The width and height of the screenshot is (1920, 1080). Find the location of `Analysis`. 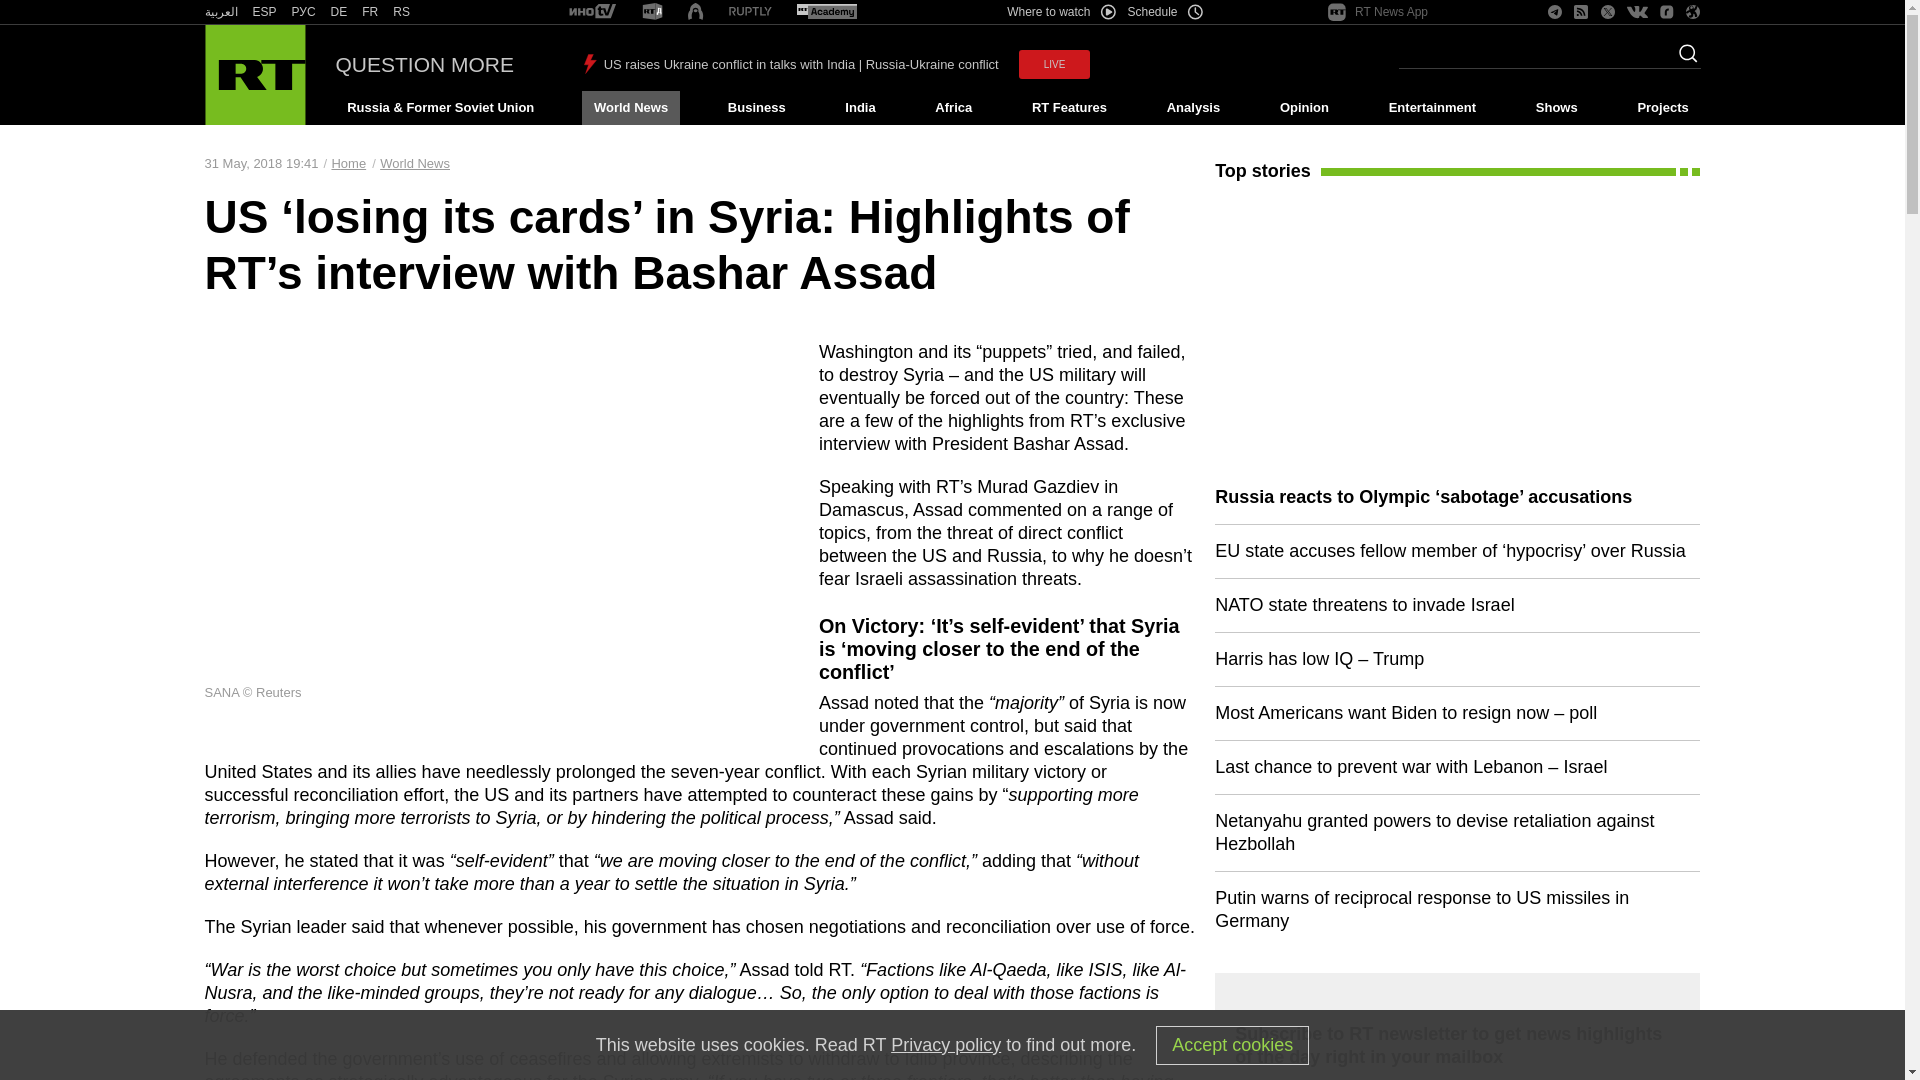

Analysis is located at coordinates (1194, 108).